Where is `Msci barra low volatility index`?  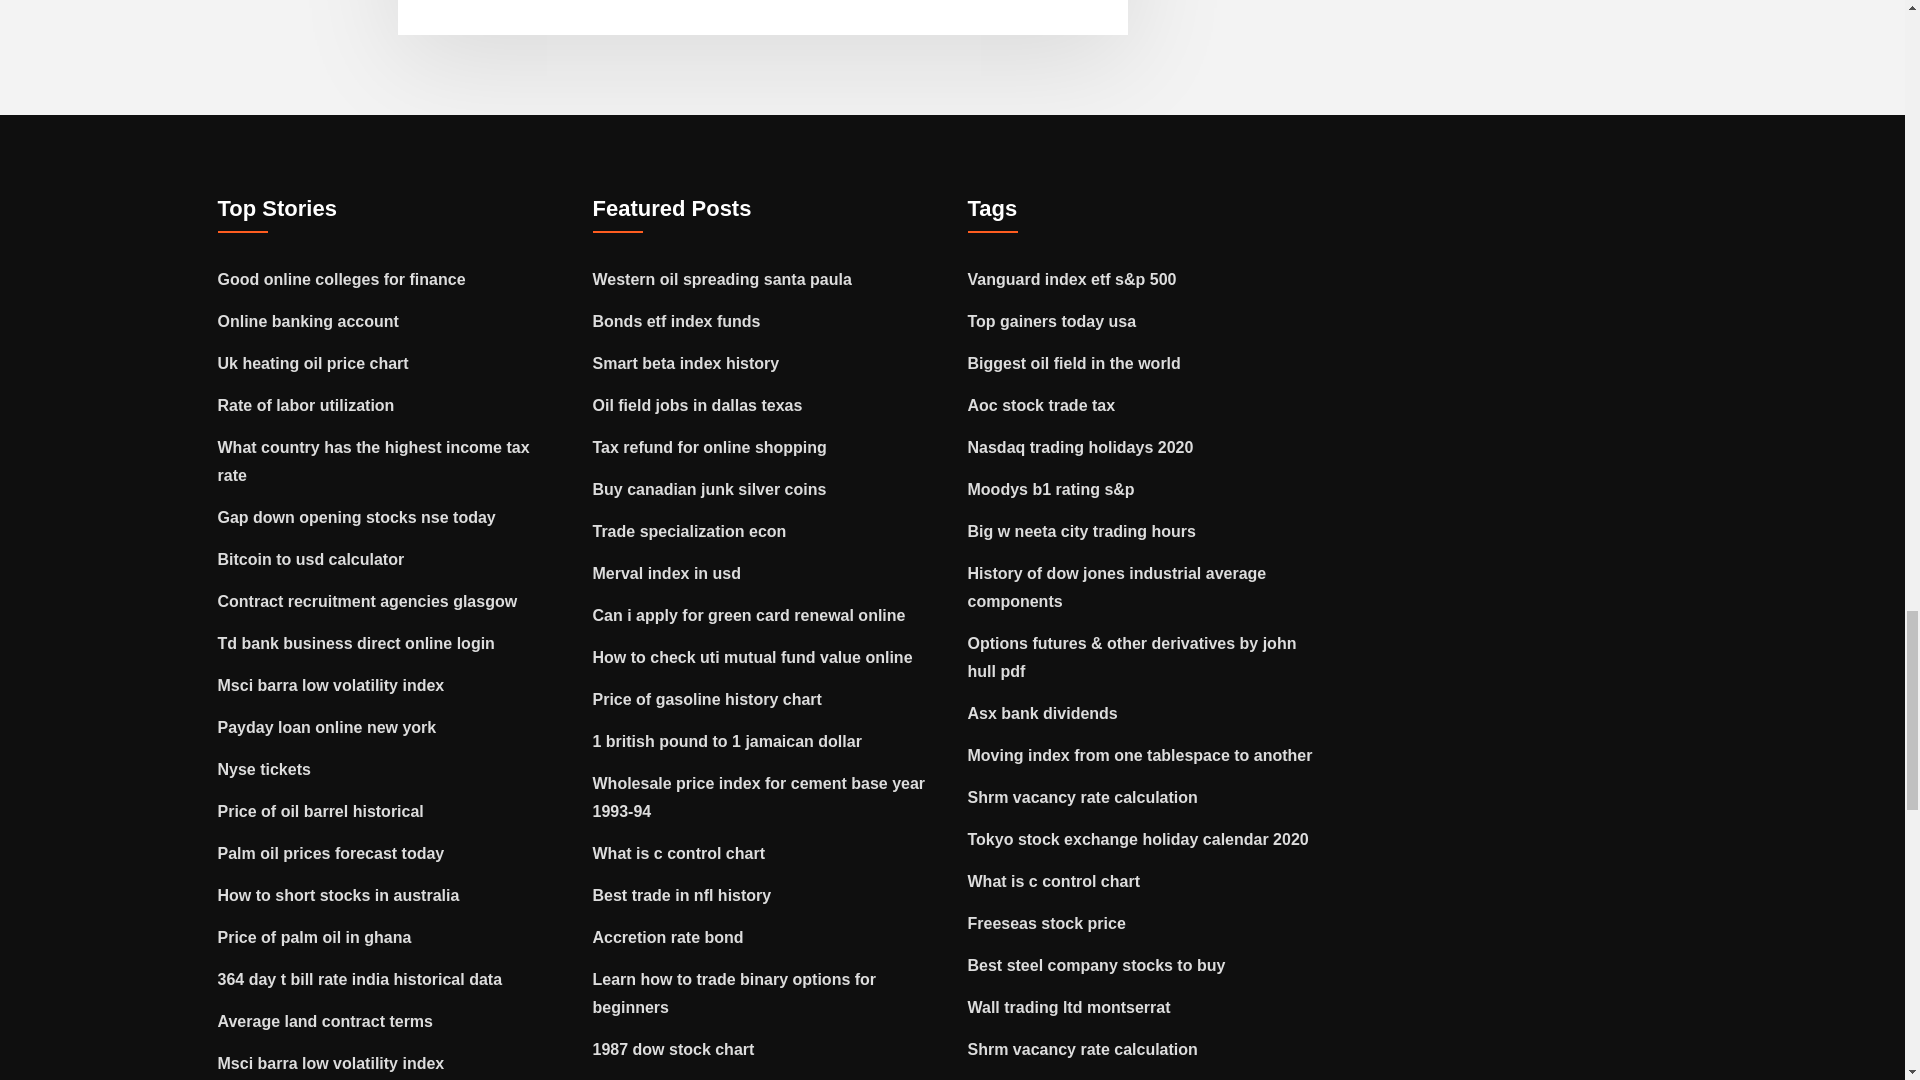 Msci barra low volatility index is located at coordinates (332, 686).